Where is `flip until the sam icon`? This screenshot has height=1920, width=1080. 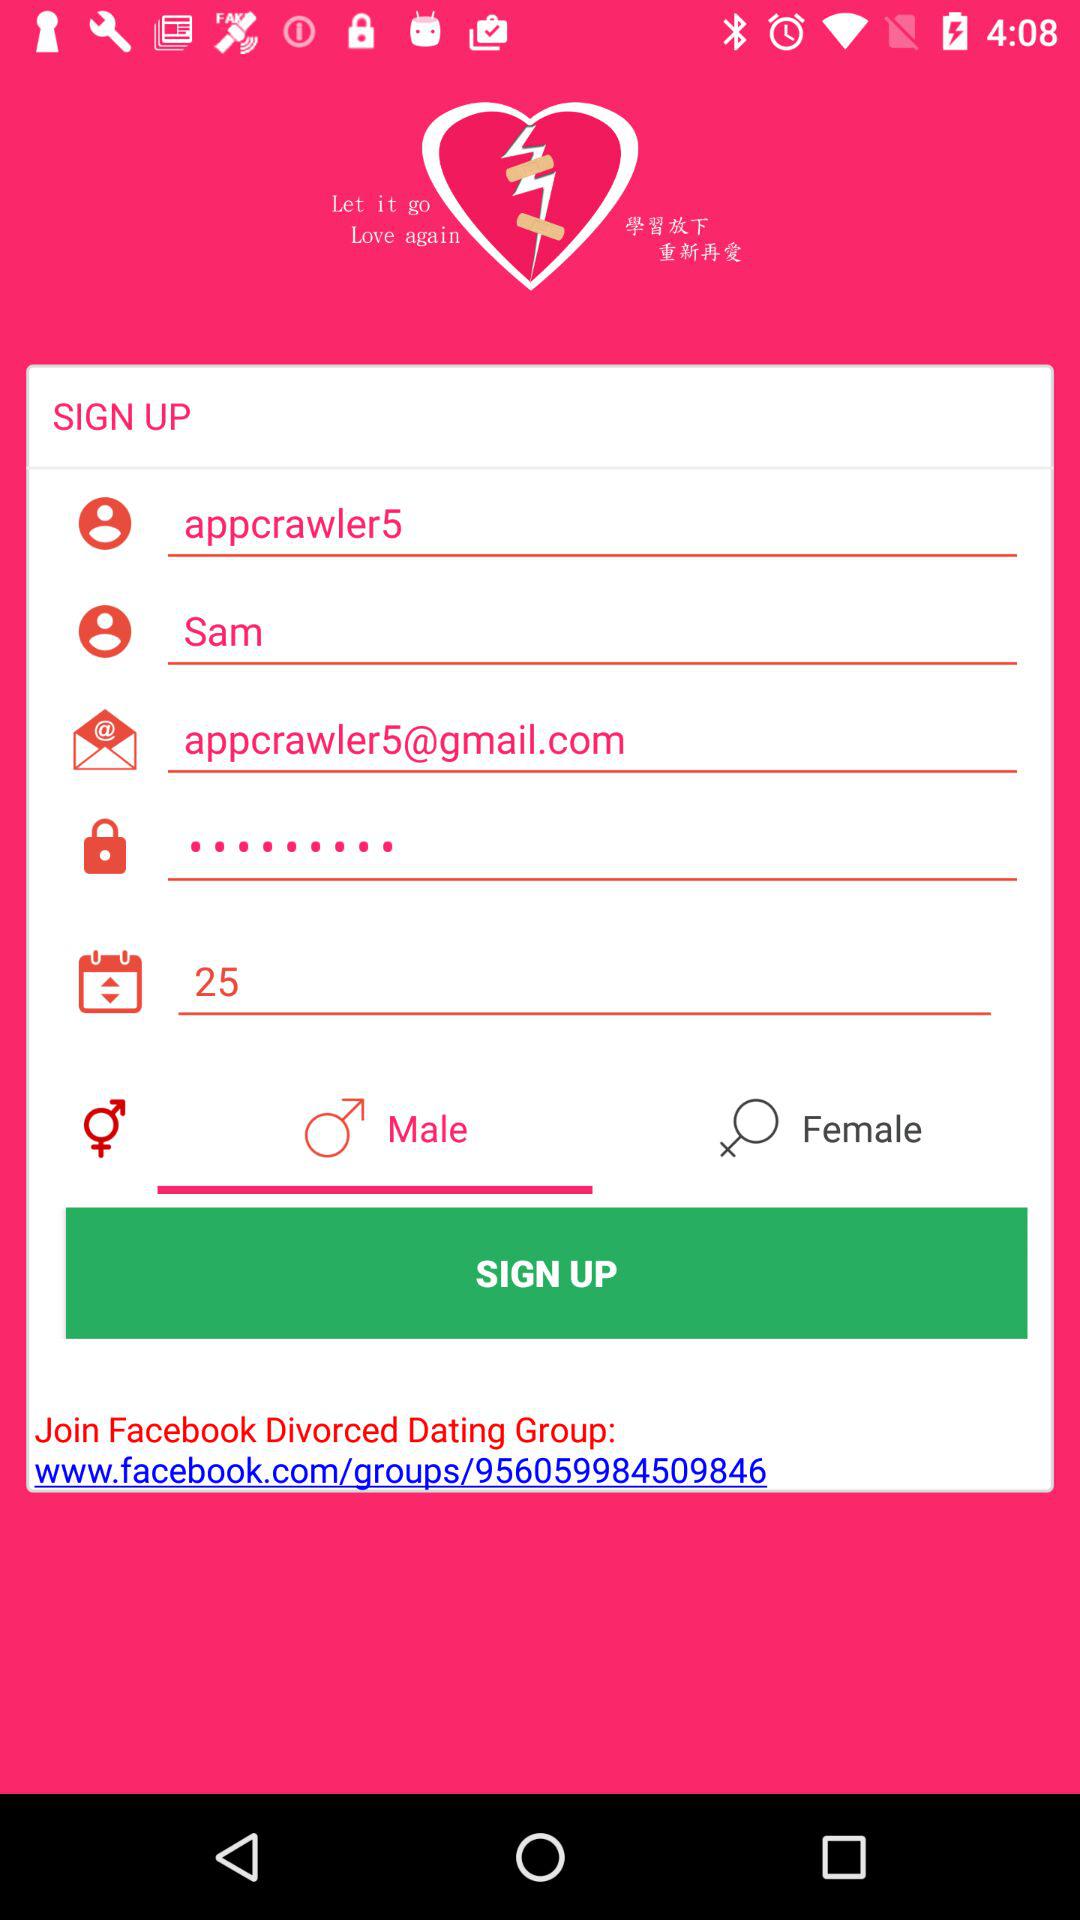
flip until the sam icon is located at coordinates (592, 631).